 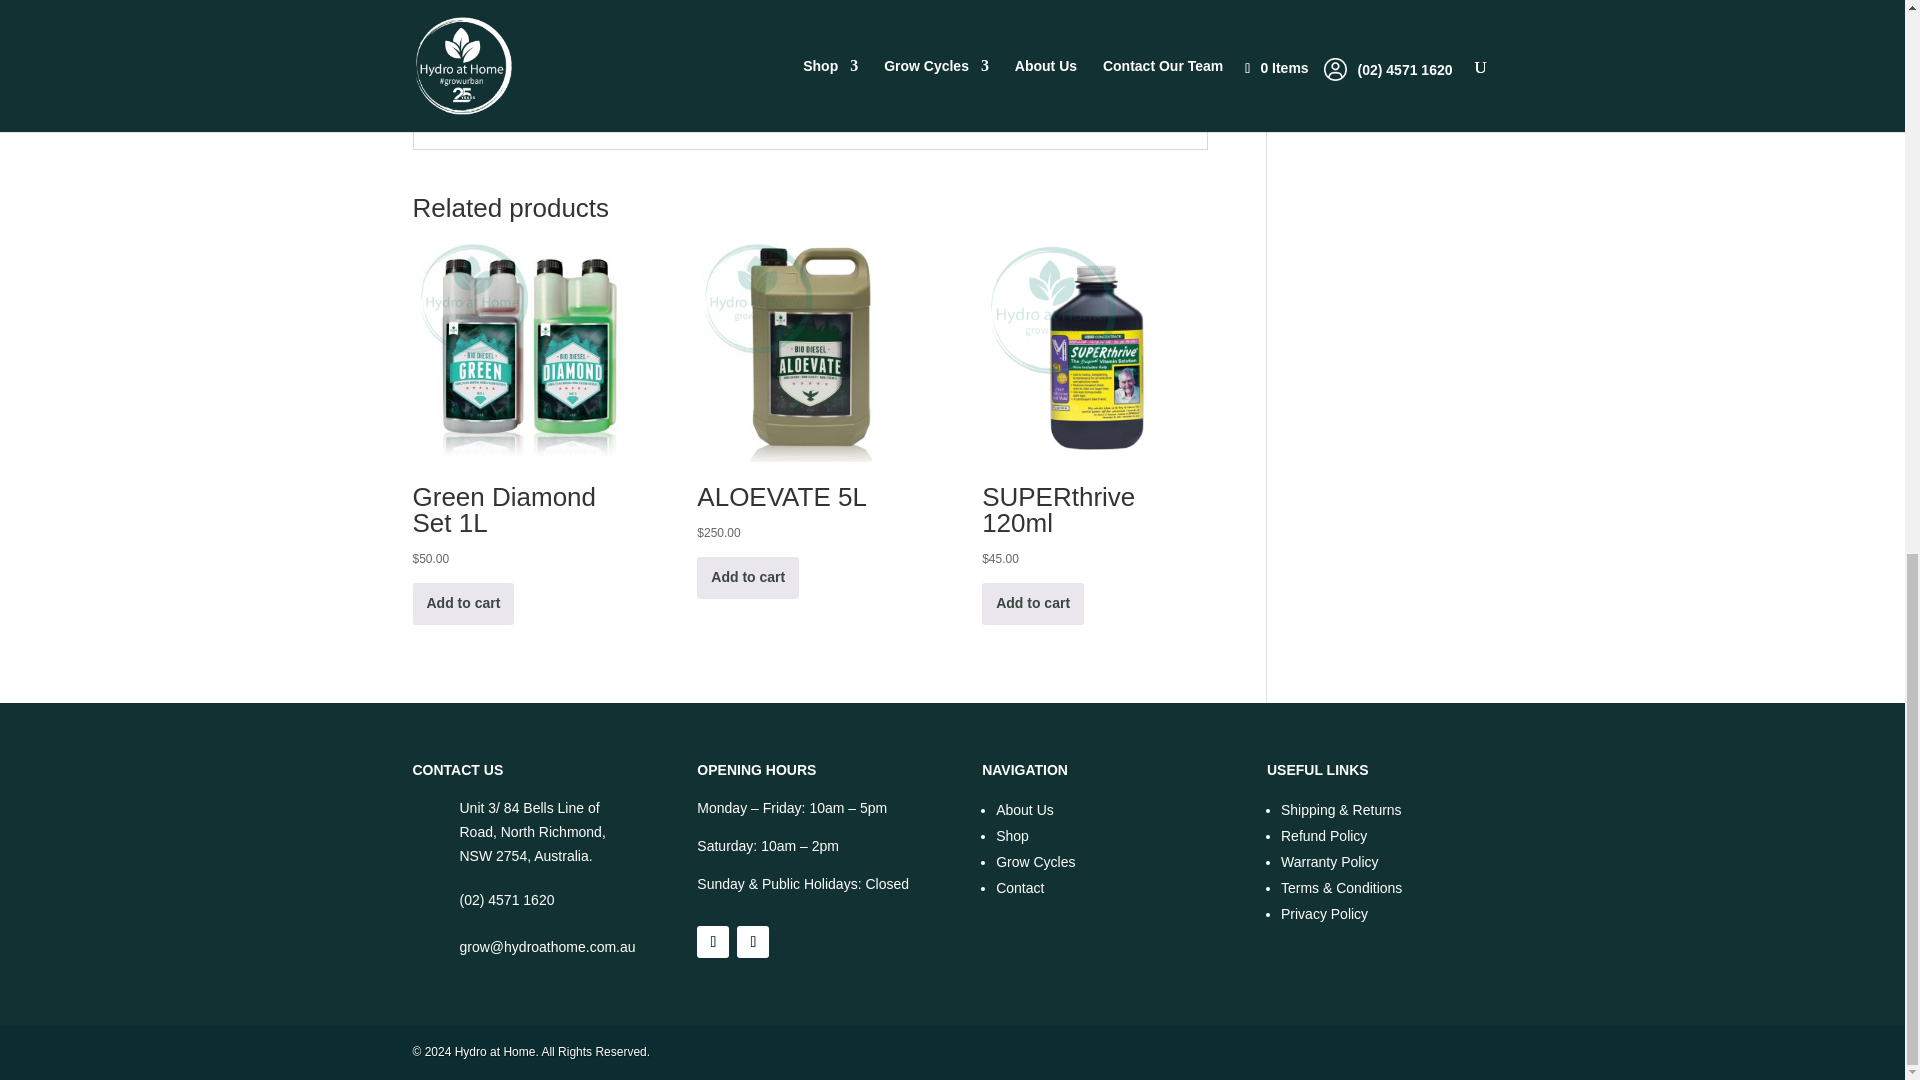 What do you see at coordinates (712, 941) in the screenshot?
I see `Follow on Facebook` at bounding box center [712, 941].